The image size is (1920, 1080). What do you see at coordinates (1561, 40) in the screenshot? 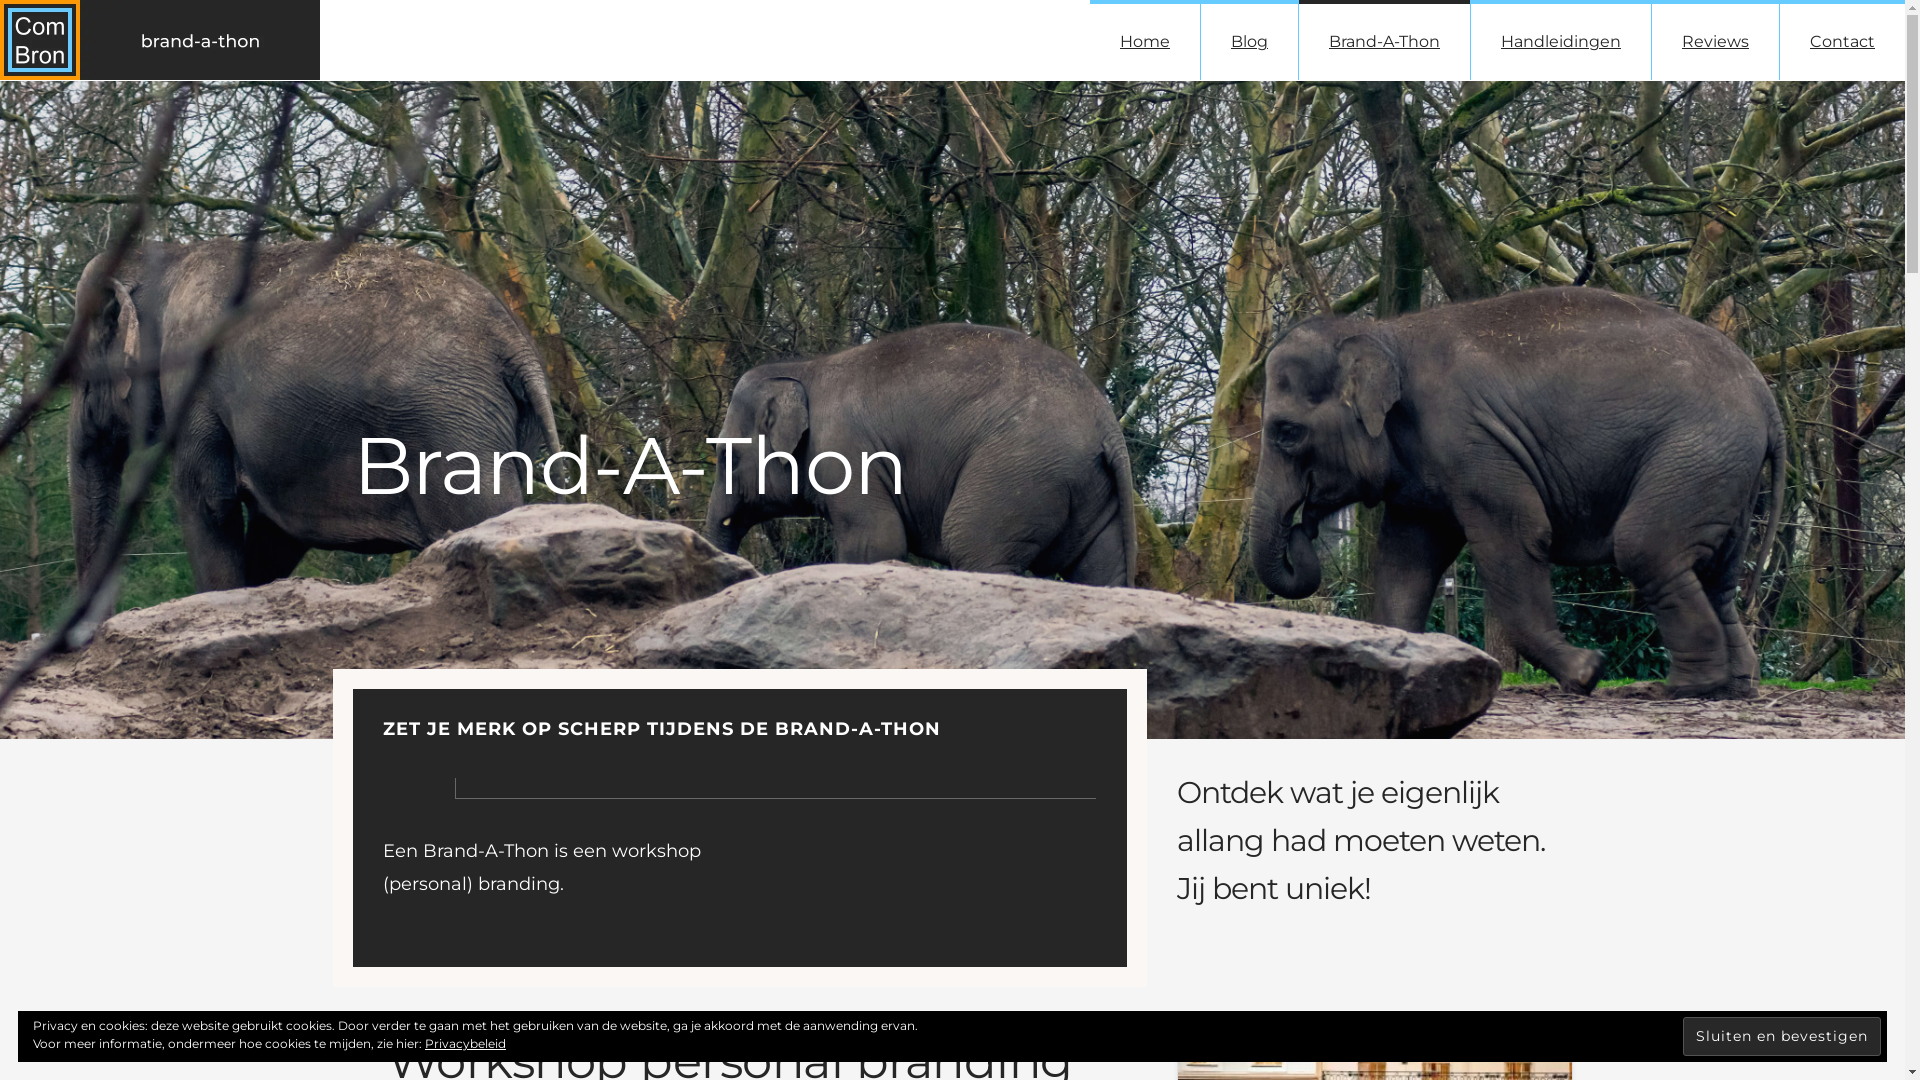
I see `Handleidingen` at bounding box center [1561, 40].